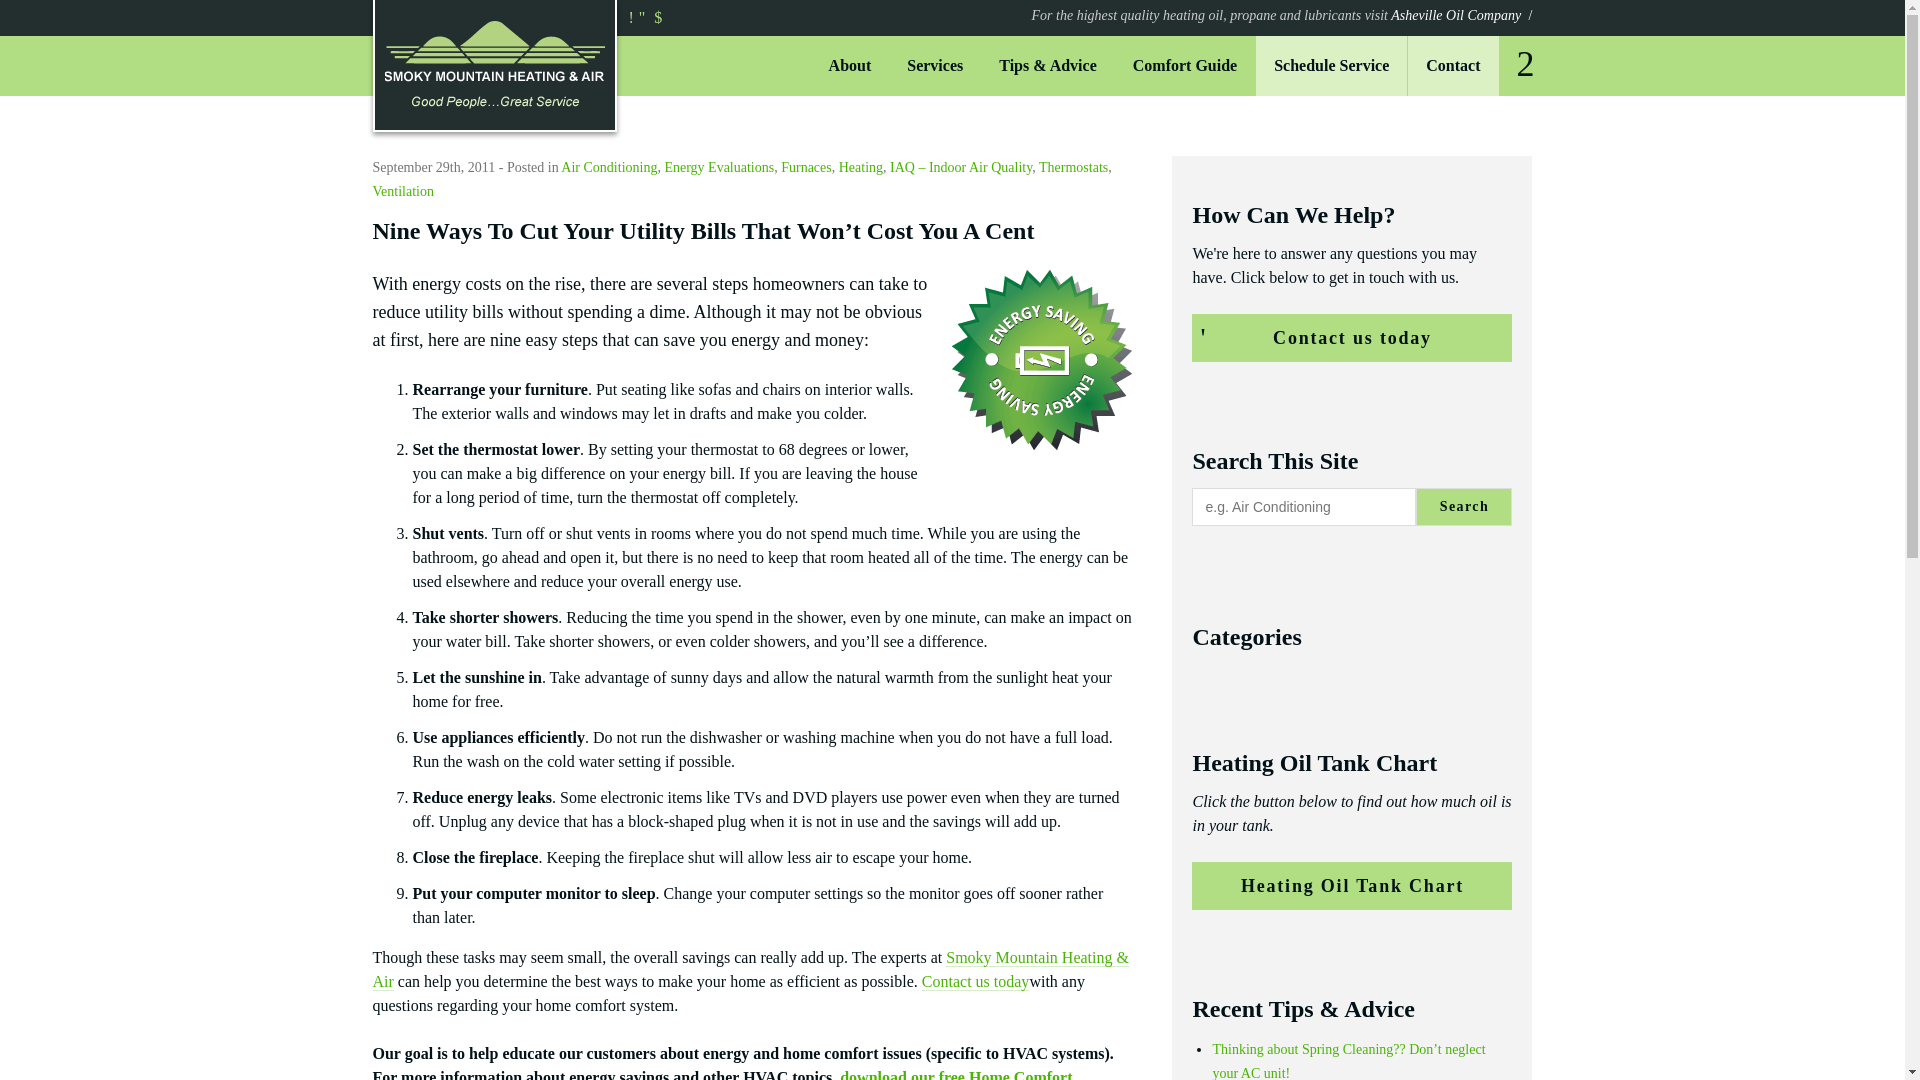 Image resolution: width=1920 pixels, height=1080 pixels. What do you see at coordinates (1524, 63) in the screenshot?
I see `Search` at bounding box center [1524, 63].